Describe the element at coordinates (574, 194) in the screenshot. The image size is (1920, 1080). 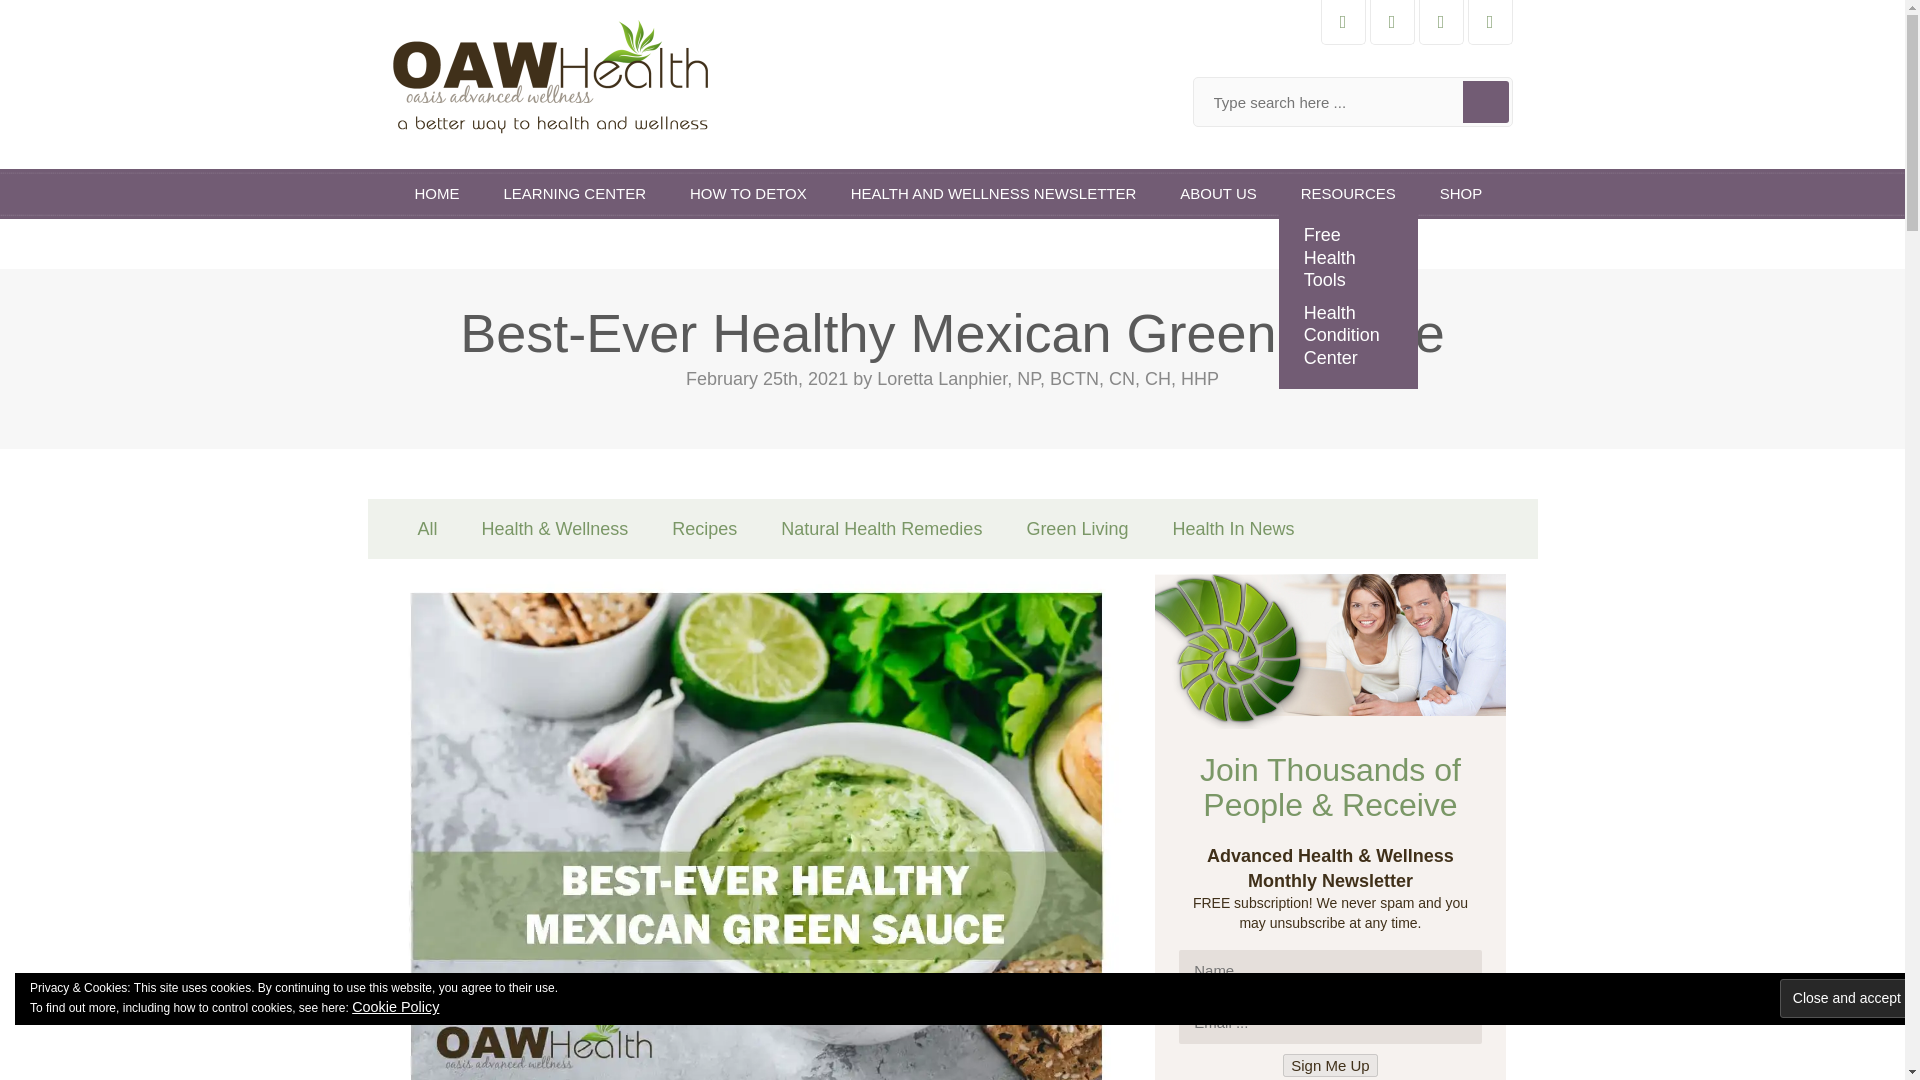
I see `LEARNING CENTER` at that location.